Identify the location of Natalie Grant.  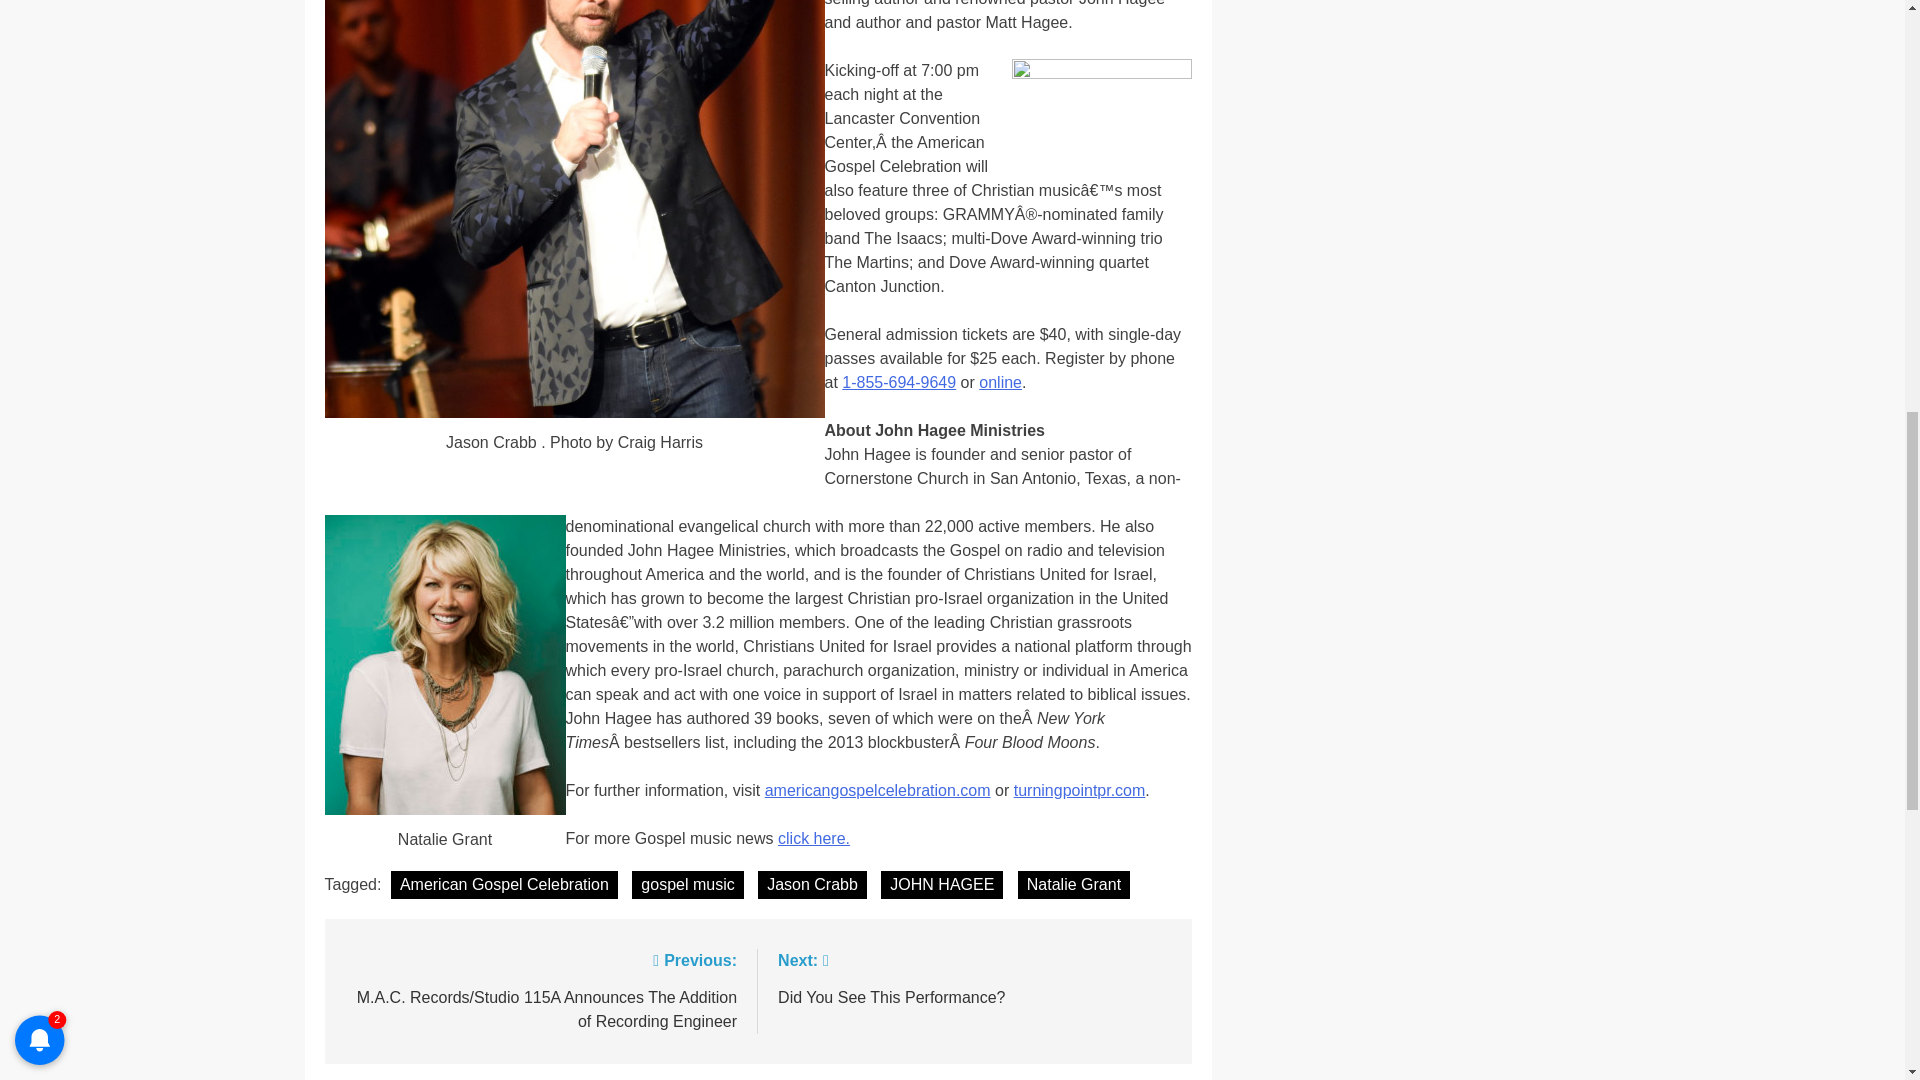
(1074, 884).